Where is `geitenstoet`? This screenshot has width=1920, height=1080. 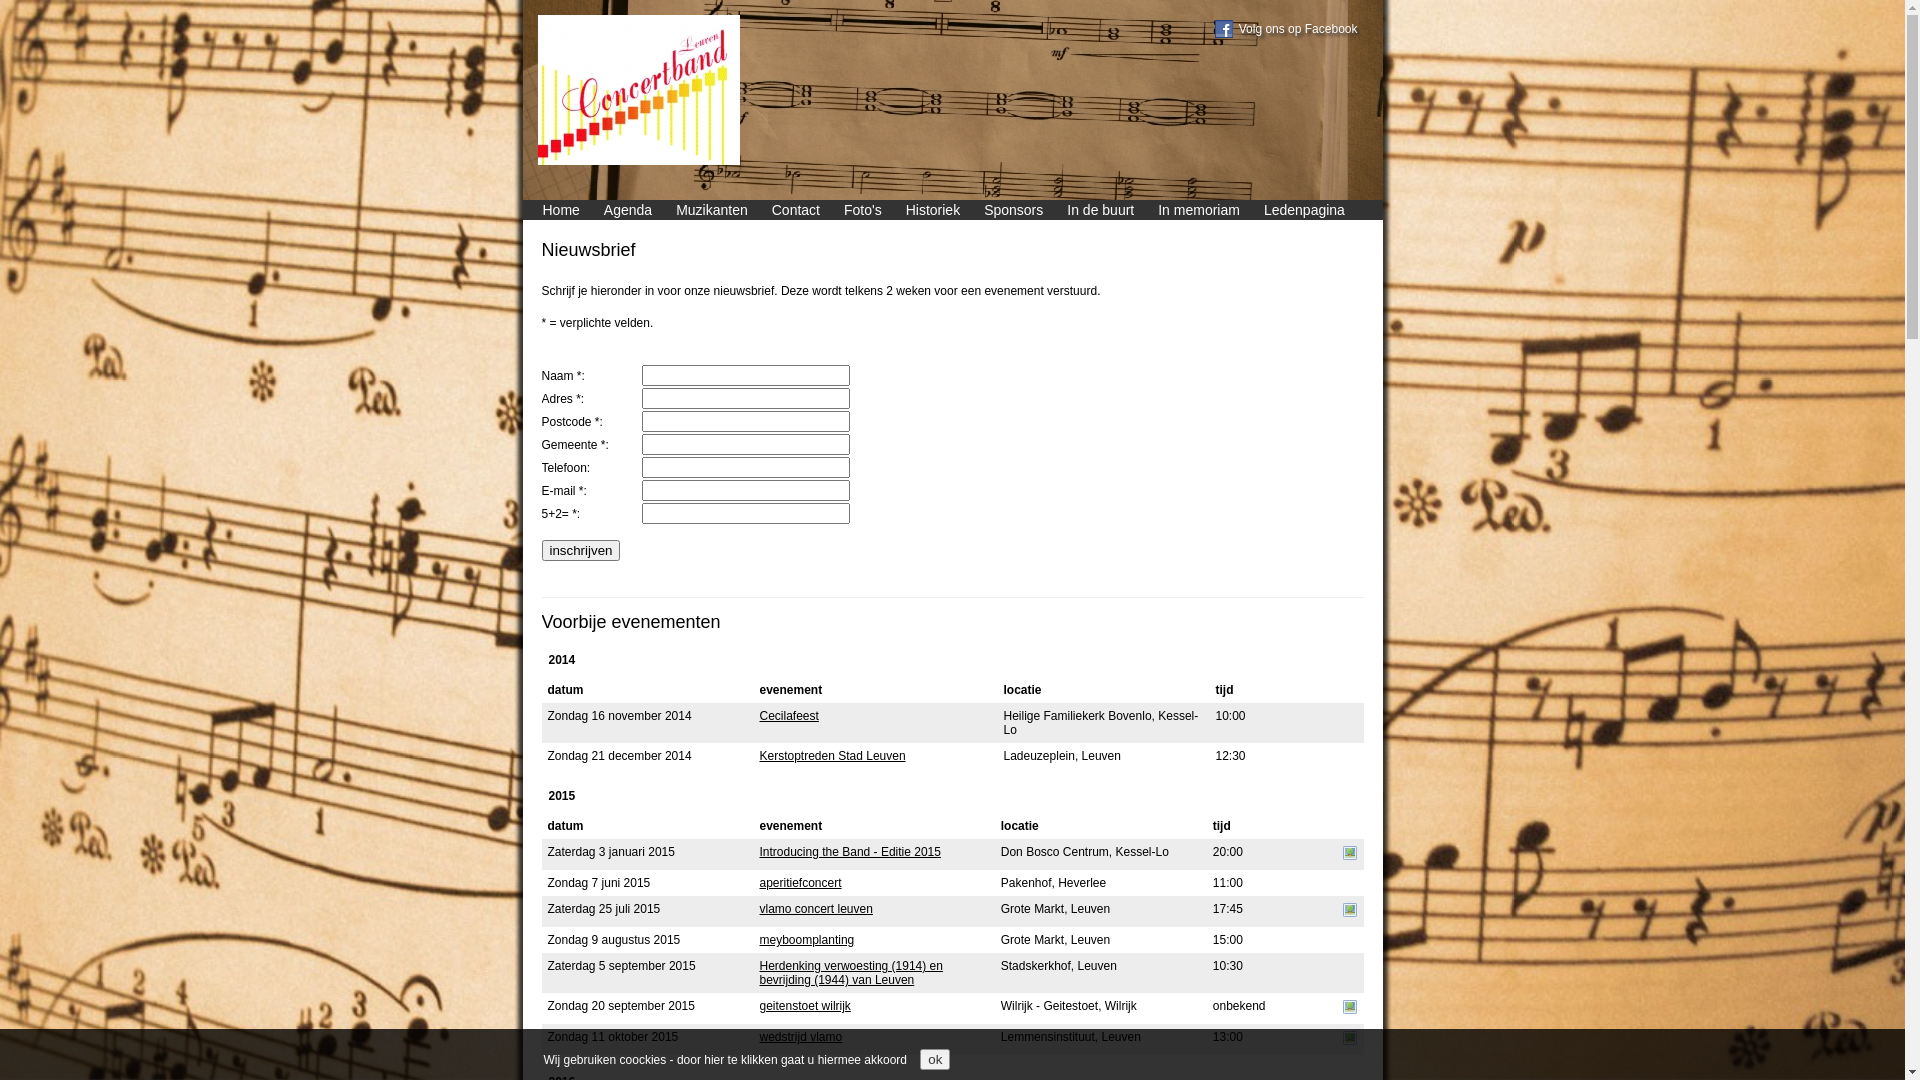 geitenstoet is located at coordinates (1350, 1010).